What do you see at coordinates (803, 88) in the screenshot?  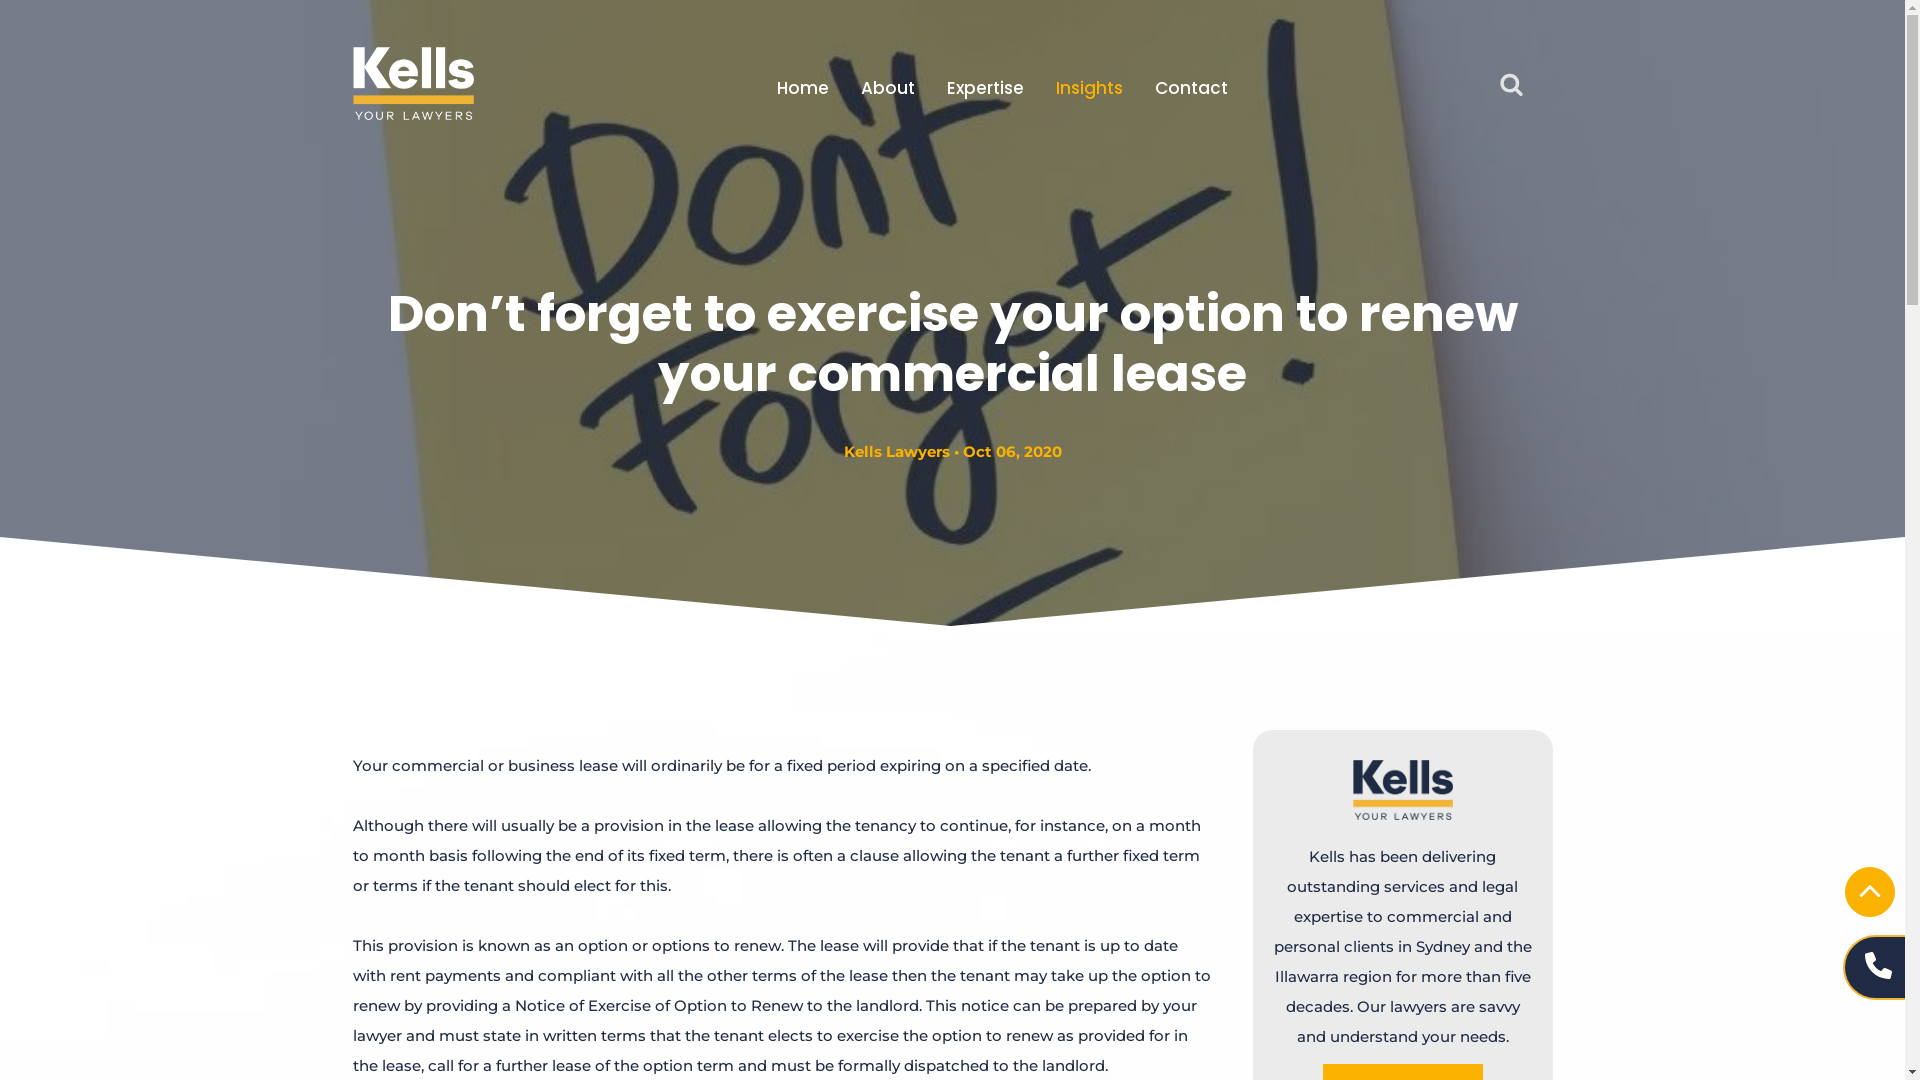 I see `Home` at bounding box center [803, 88].